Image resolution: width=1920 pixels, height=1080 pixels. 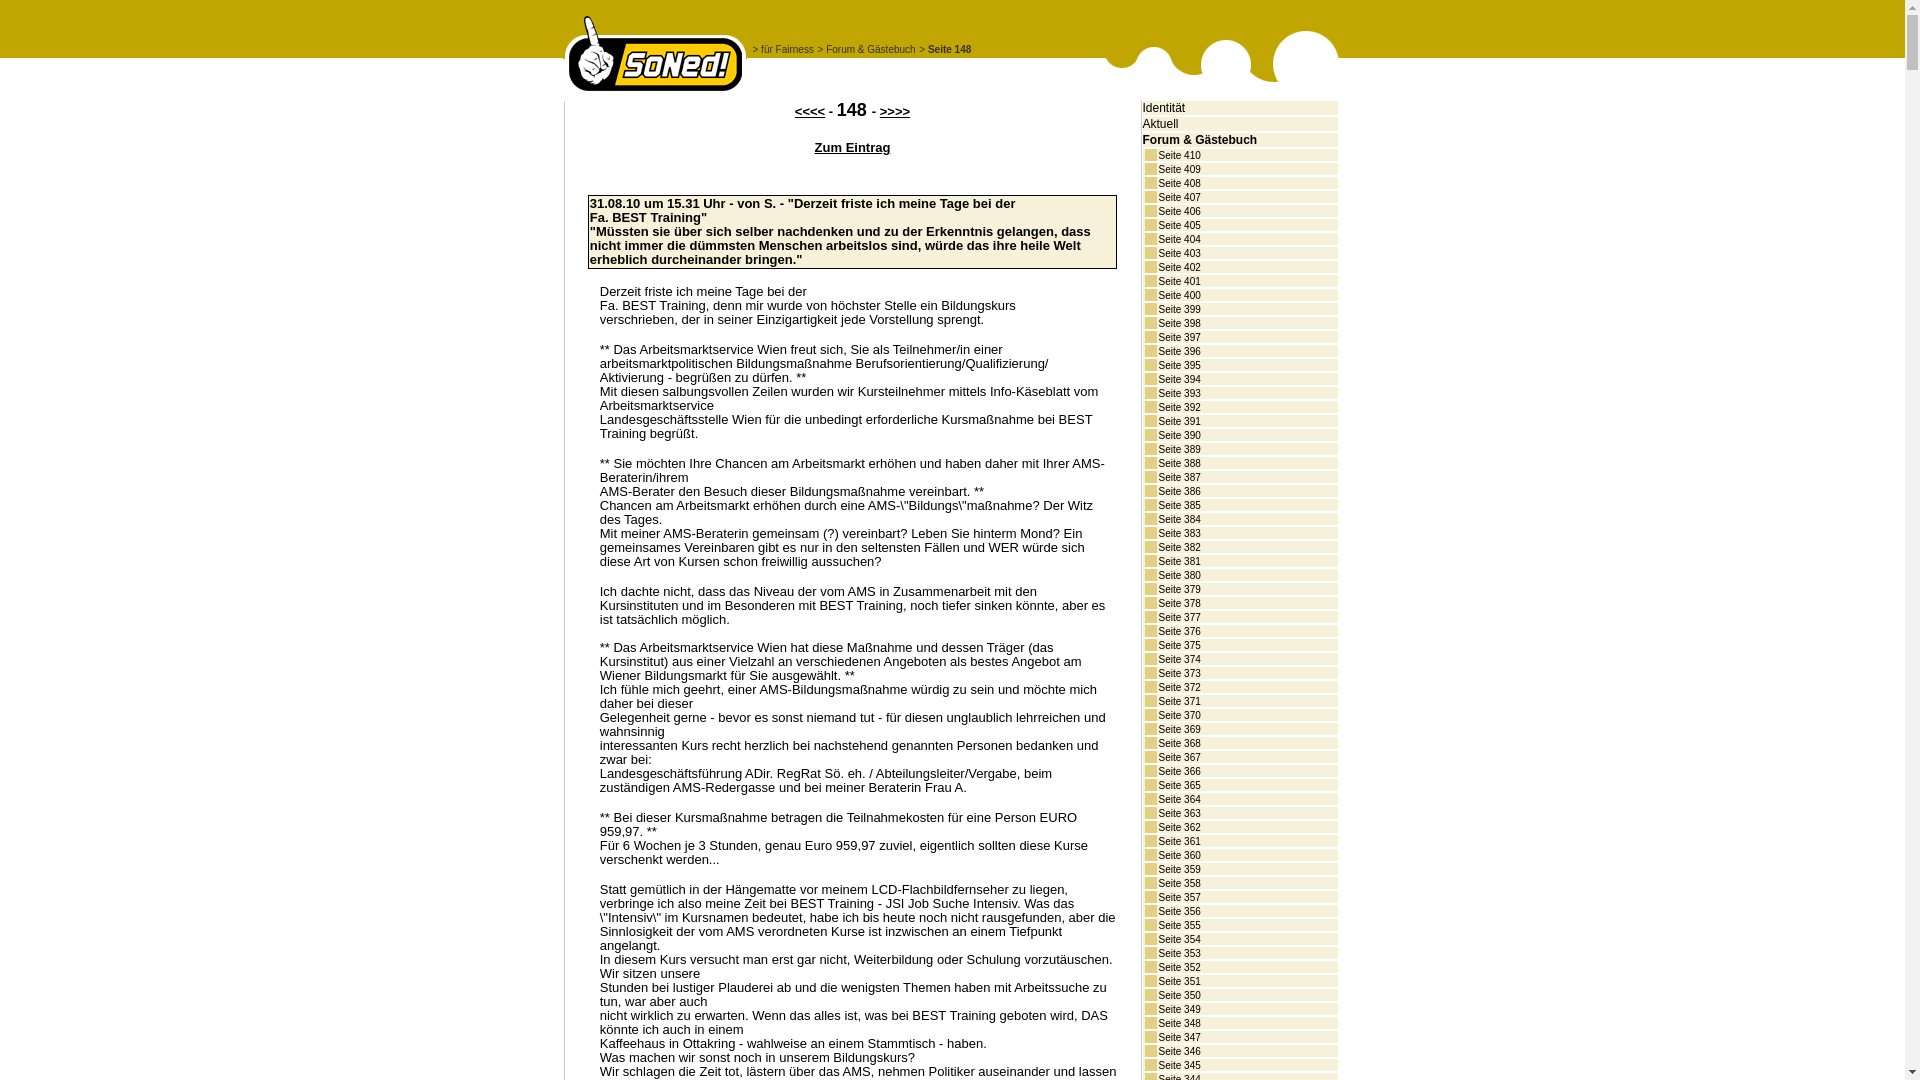 What do you see at coordinates (1178, 772) in the screenshot?
I see `Seite 366` at bounding box center [1178, 772].